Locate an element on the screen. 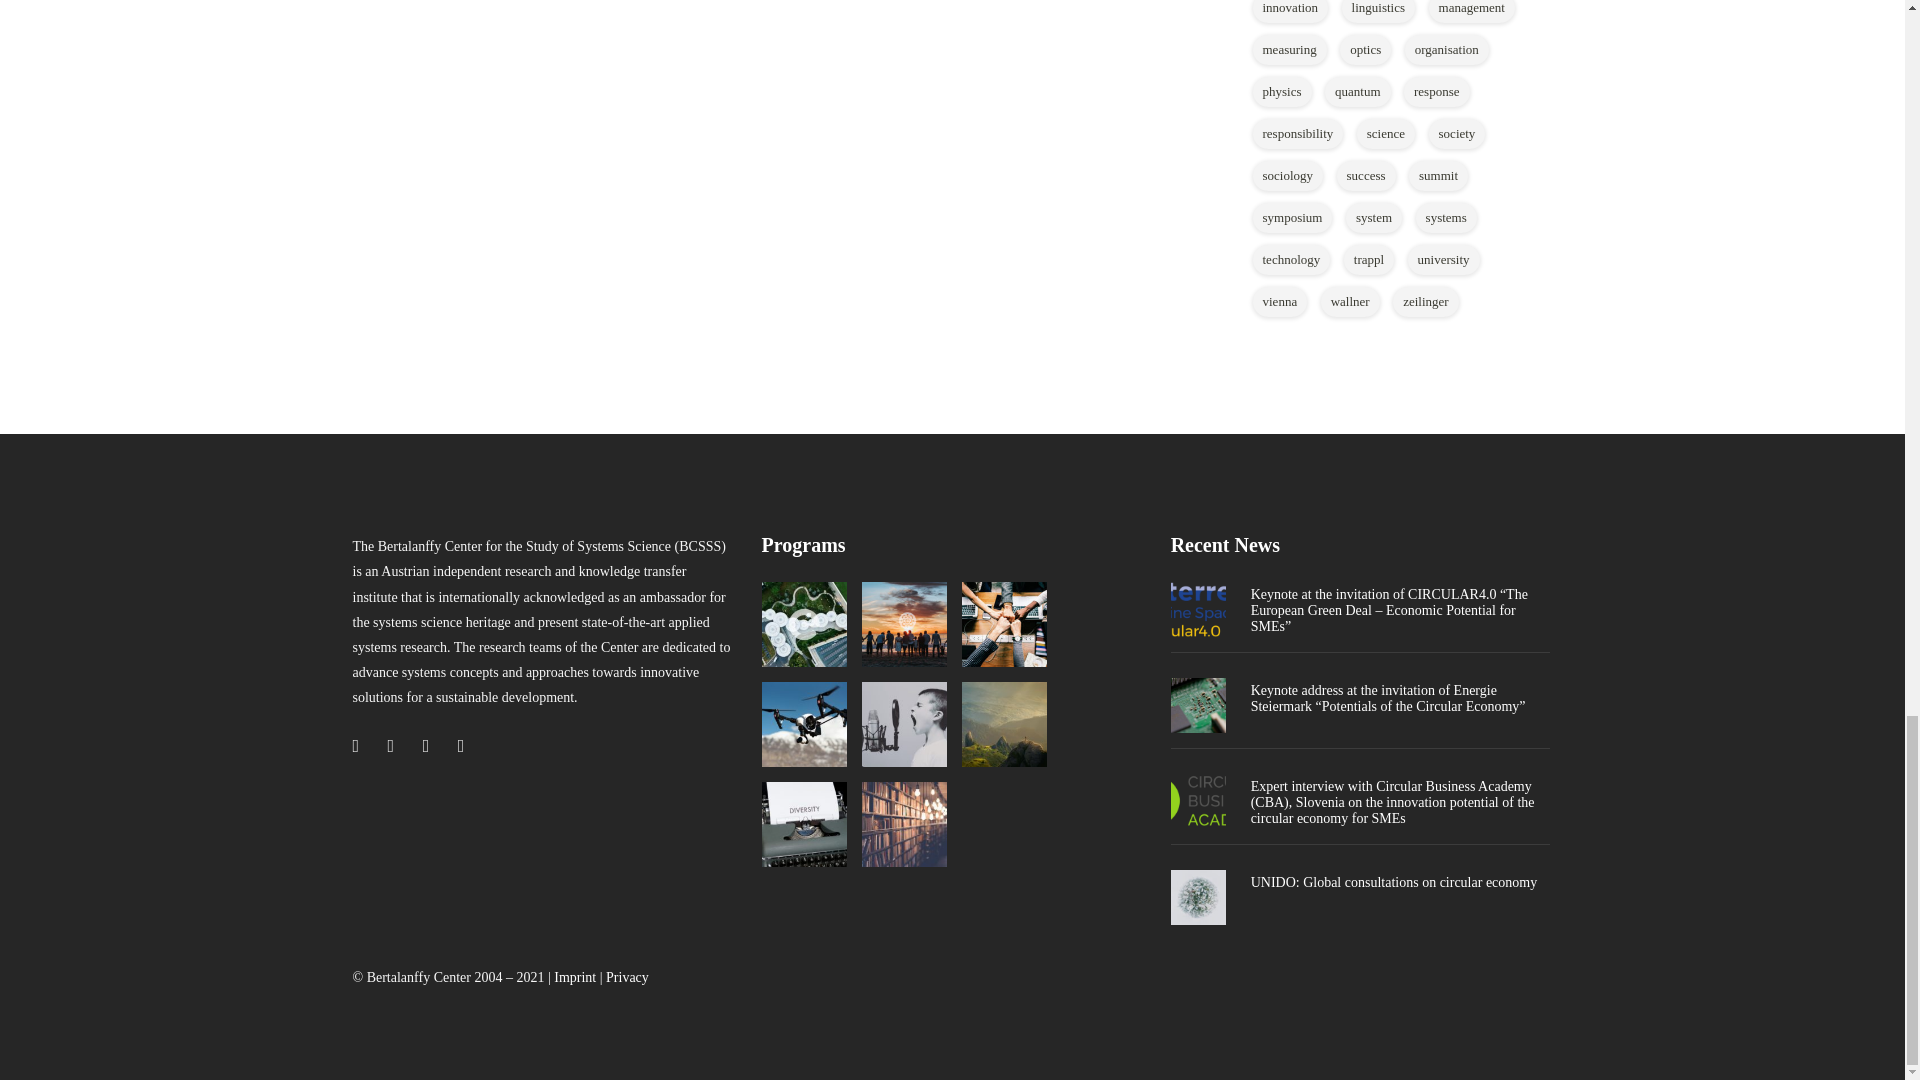 This screenshot has height=1080, width=1920. Ecocivilisation is located at coordinates (904, 624).